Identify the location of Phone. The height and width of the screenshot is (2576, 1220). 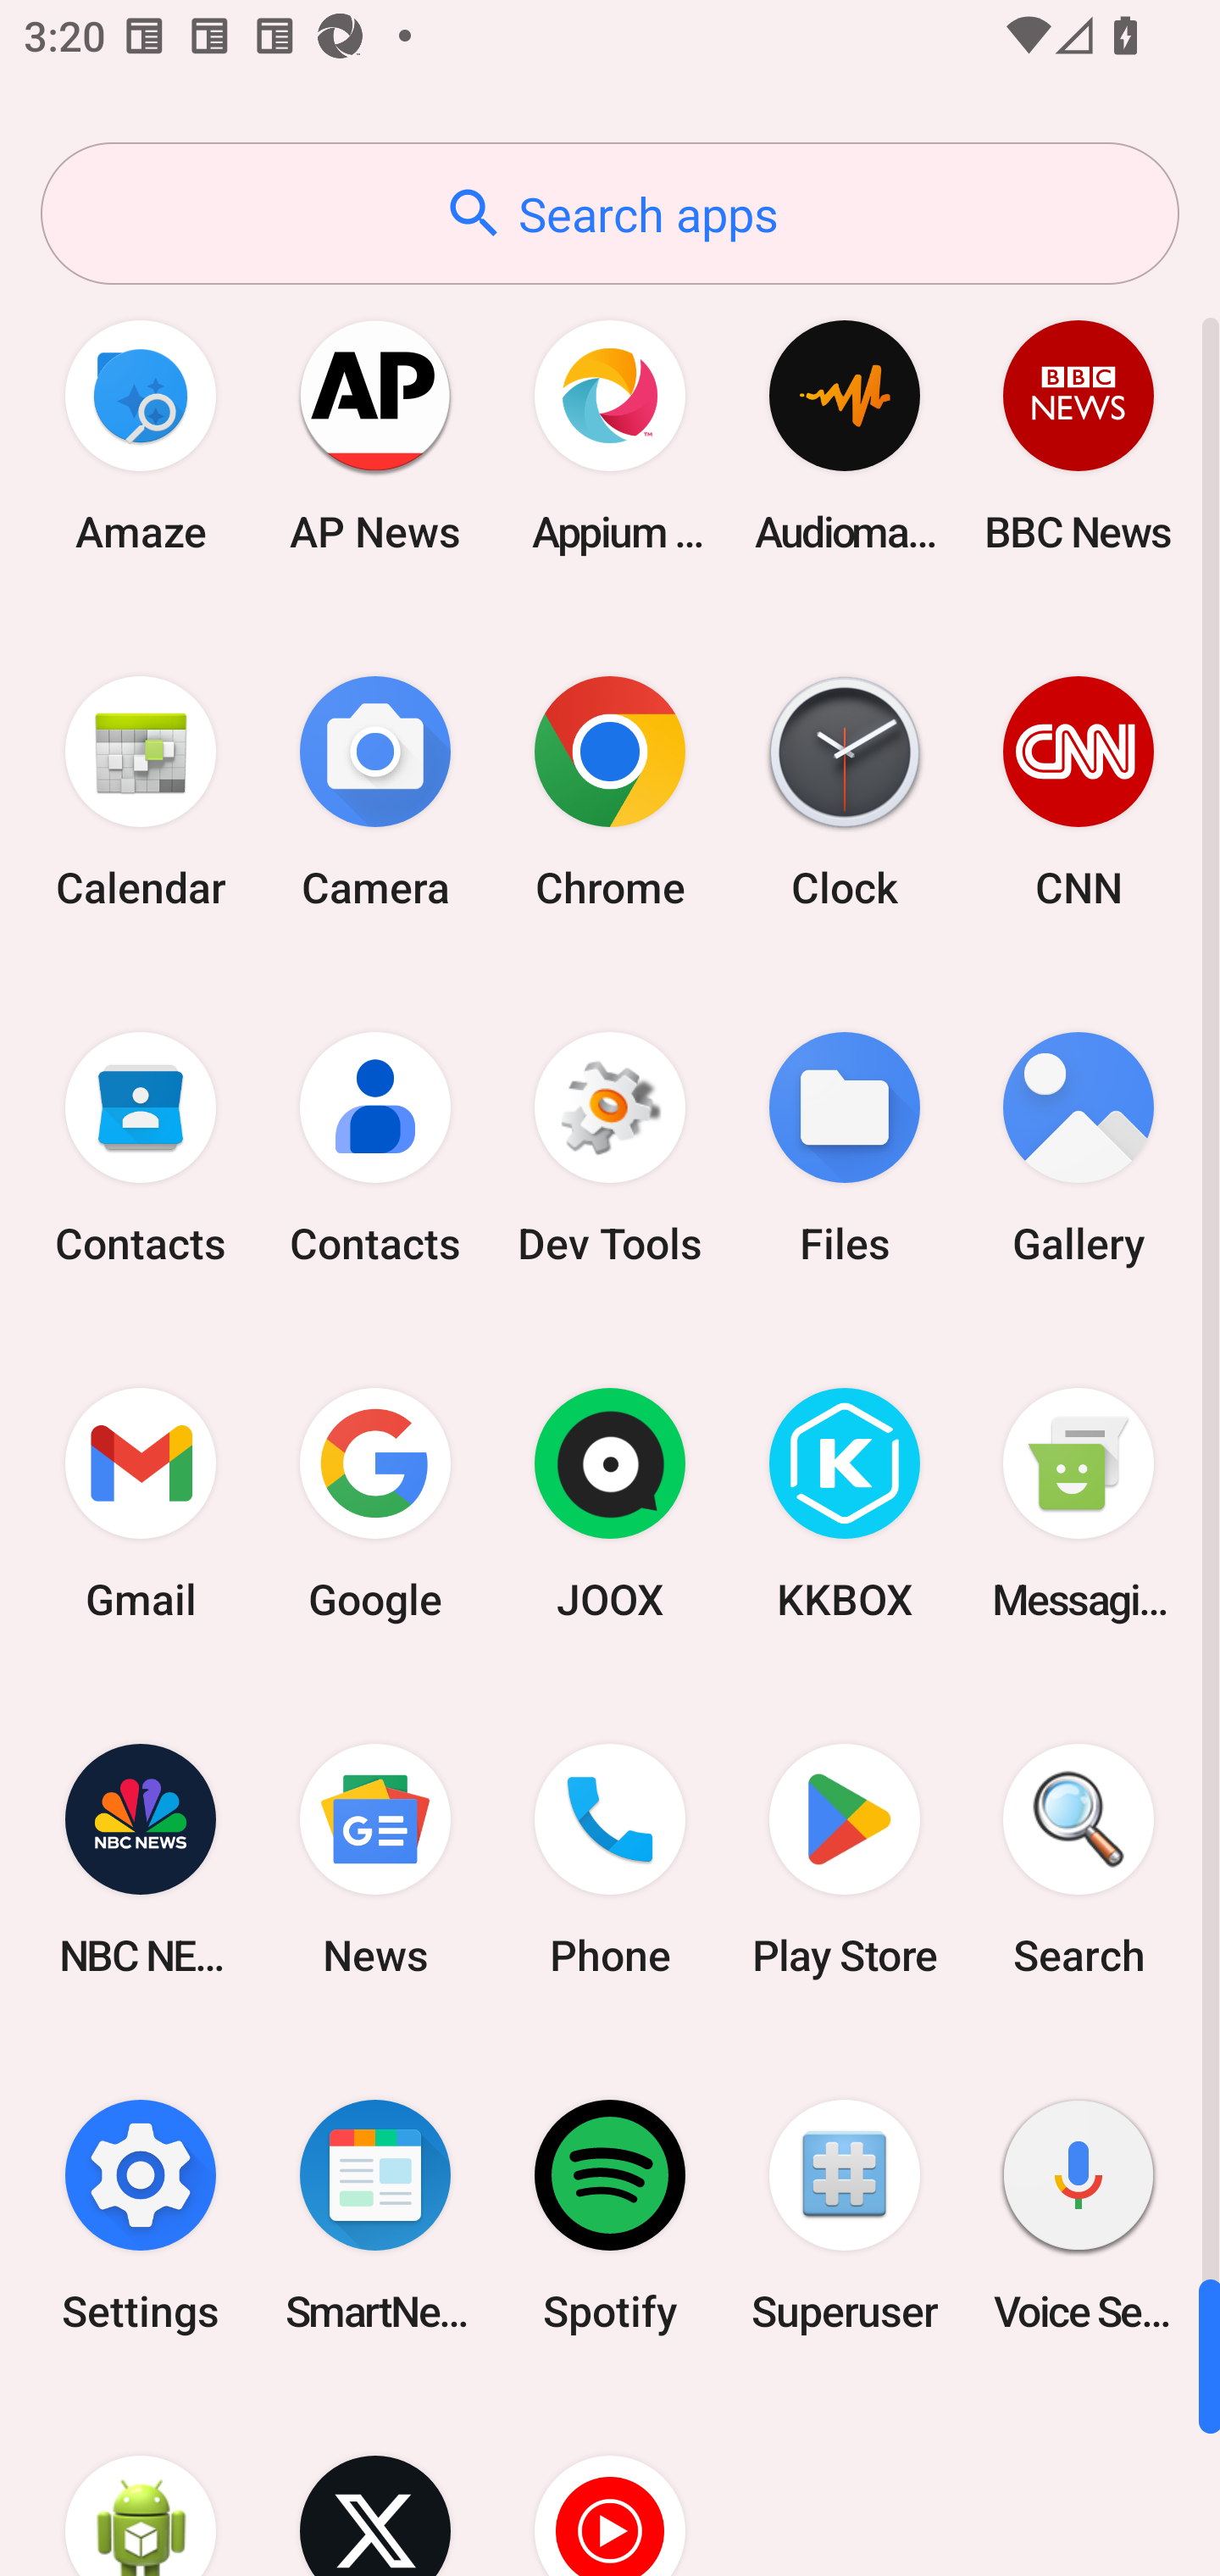
(610, 1859).